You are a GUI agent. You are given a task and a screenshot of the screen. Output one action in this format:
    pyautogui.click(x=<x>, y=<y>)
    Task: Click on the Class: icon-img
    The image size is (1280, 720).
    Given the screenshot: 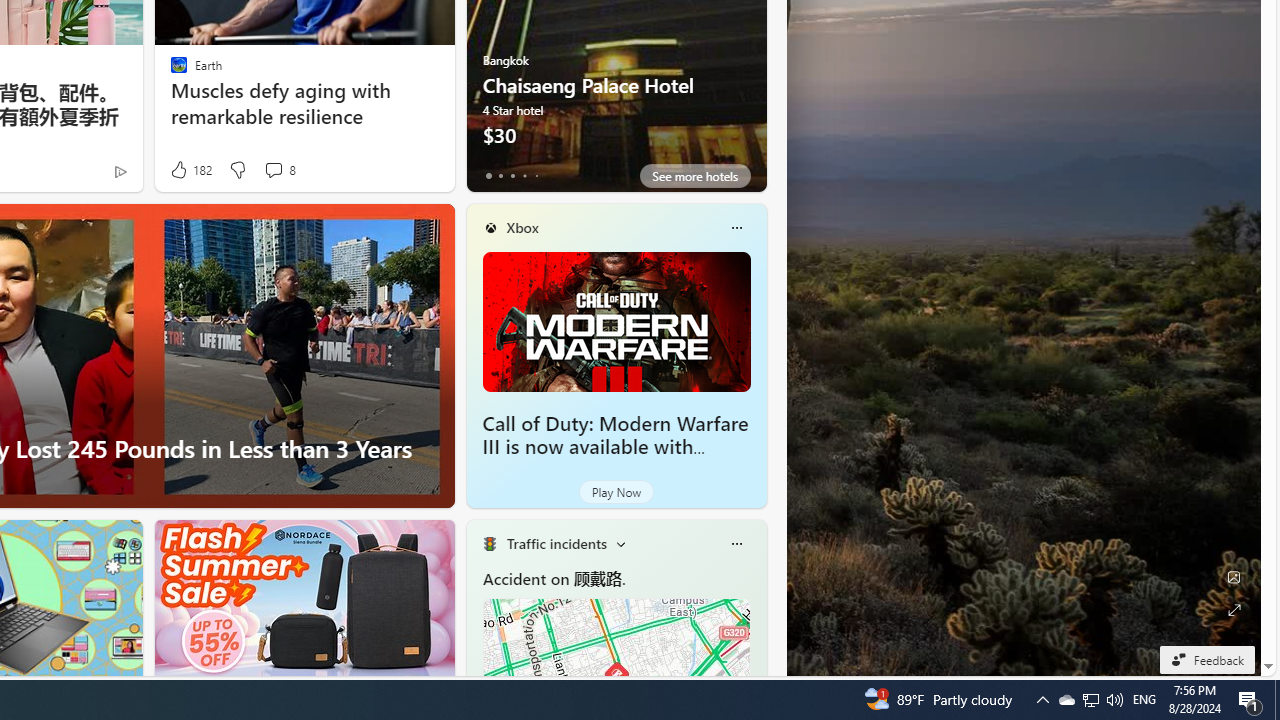 What is the action you would take?
    pyautogui.click(x=736, y=544)
    